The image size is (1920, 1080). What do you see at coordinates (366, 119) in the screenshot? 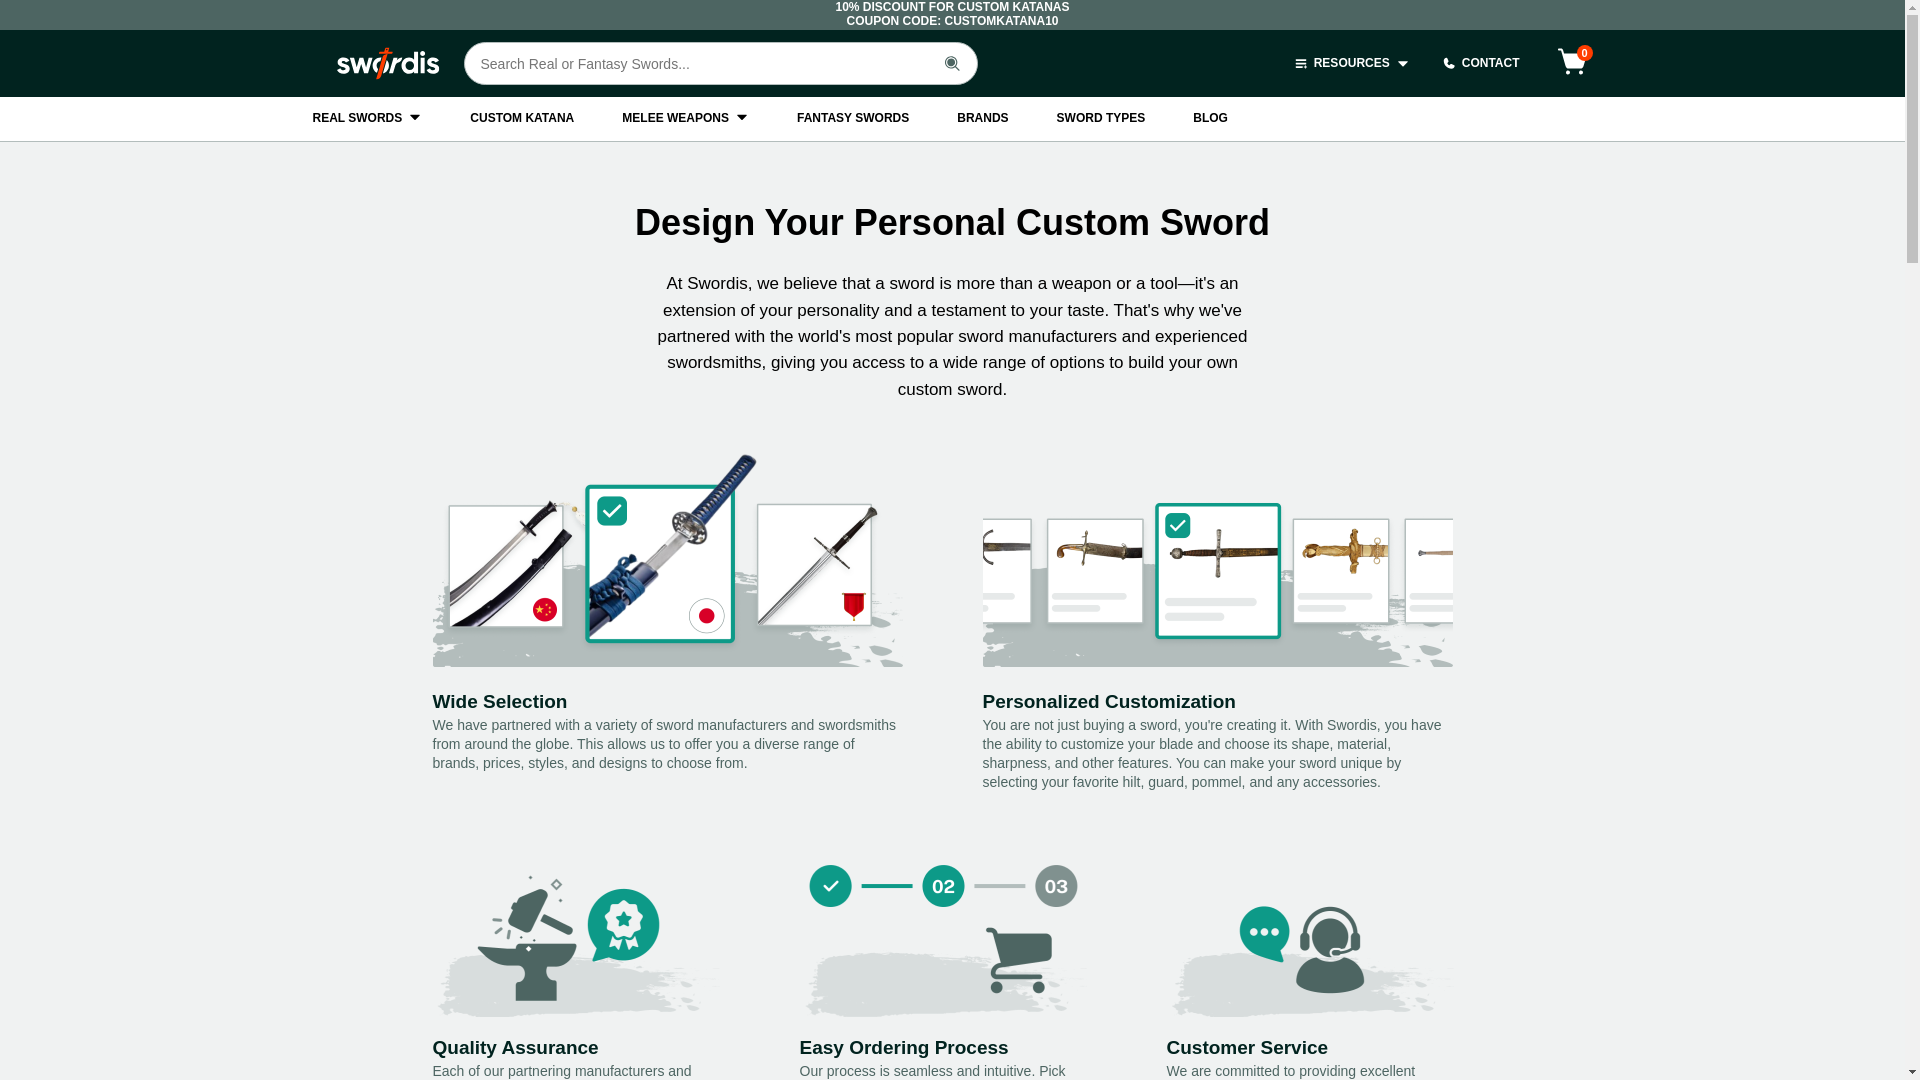
I see `REAL SWORDS` at bounding box center [366, 119].